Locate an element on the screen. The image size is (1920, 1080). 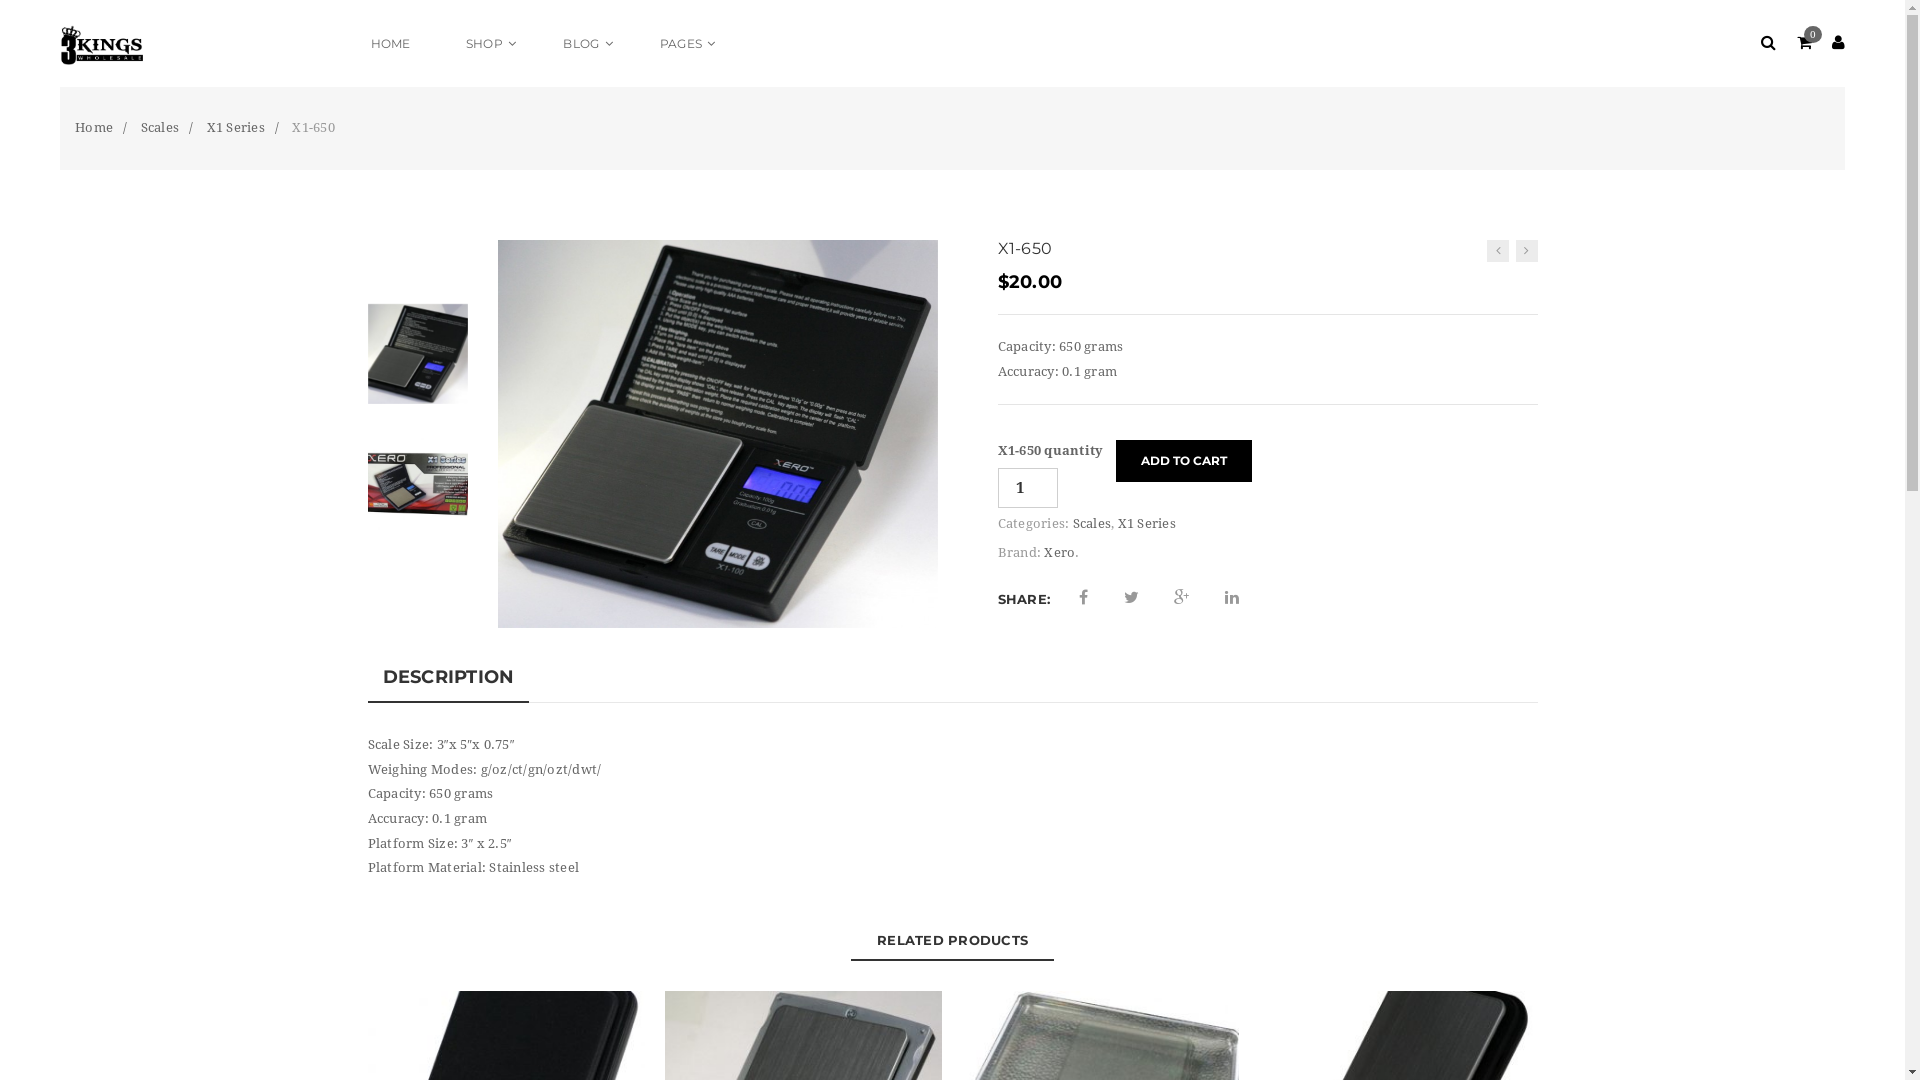
X2-100 is located at coordinates (1498, 251).